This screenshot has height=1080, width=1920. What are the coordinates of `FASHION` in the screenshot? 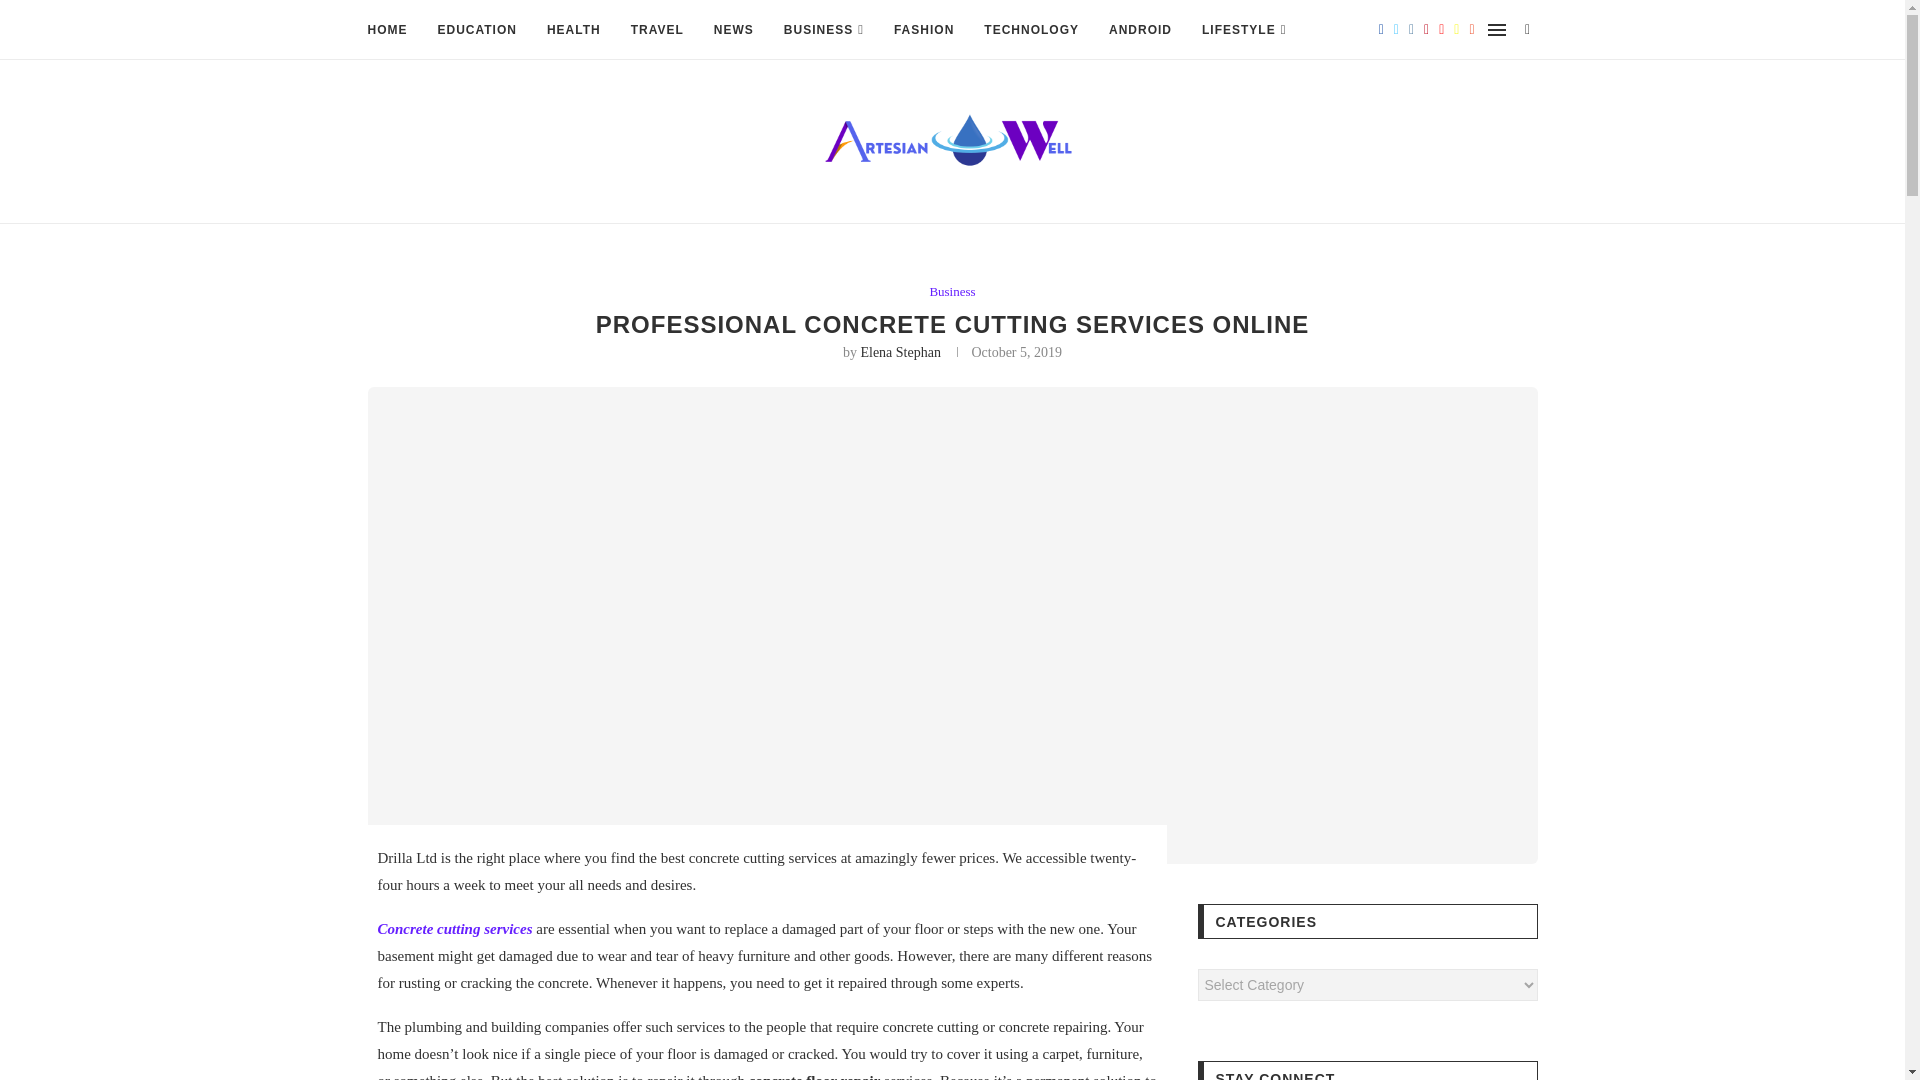 It's located at (924, 30).